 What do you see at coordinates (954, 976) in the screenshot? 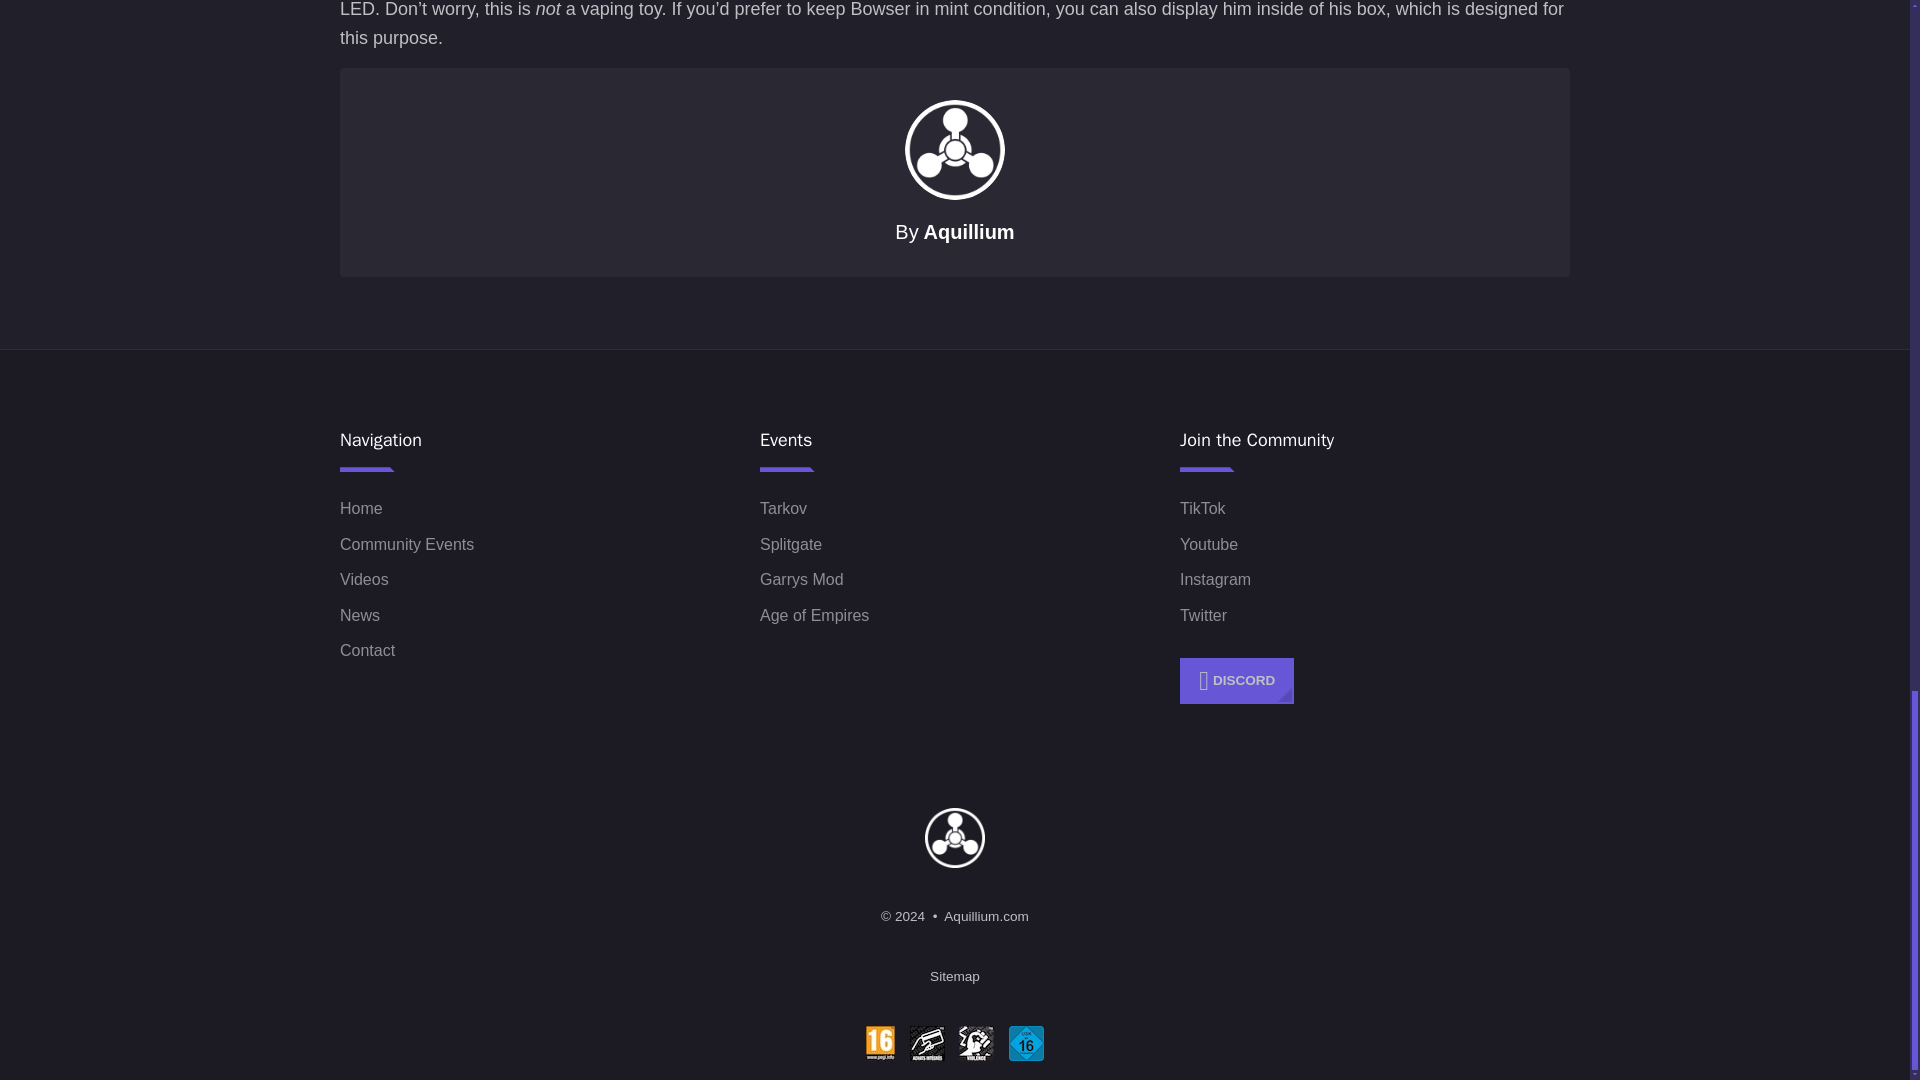
I see `Sitemap` at bounding box center [954, 976].